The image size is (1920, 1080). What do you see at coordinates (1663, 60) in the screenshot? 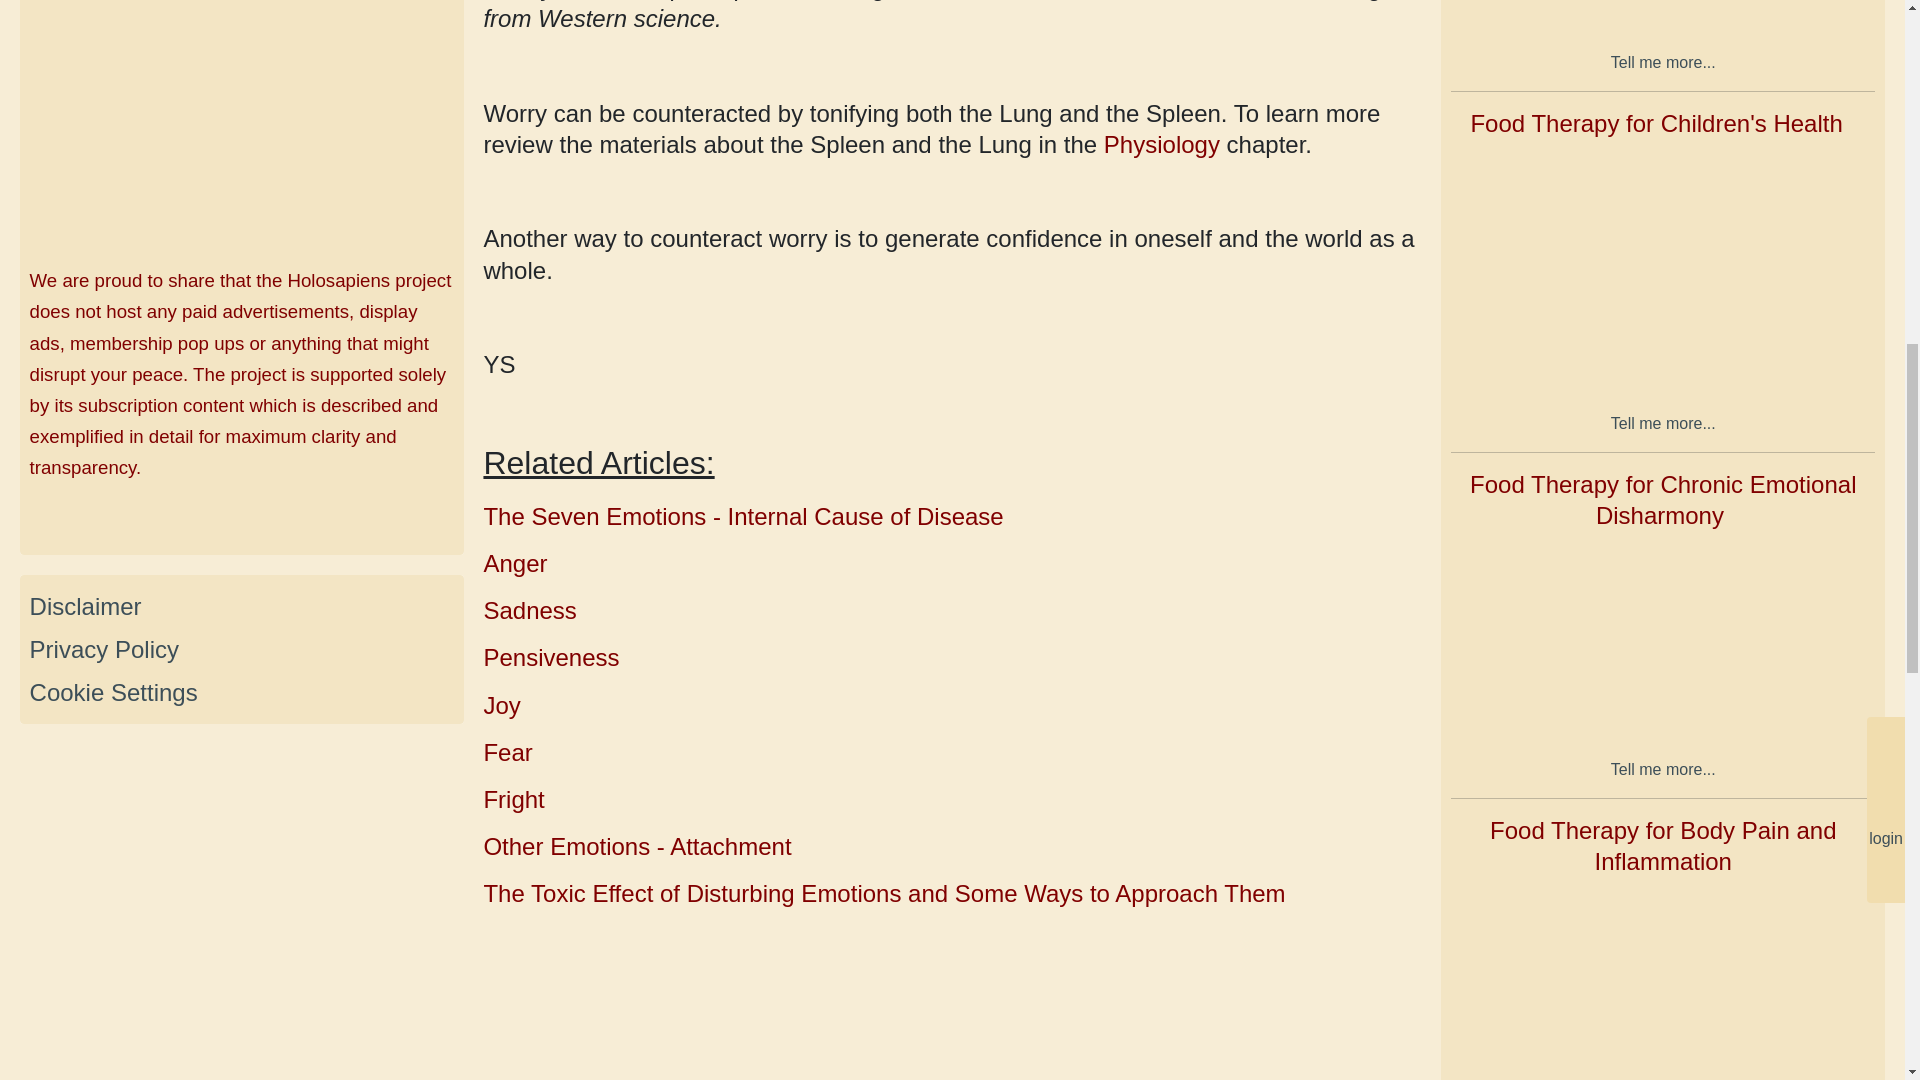
I see `Tell me more...` at bounding box center [1663, 60].